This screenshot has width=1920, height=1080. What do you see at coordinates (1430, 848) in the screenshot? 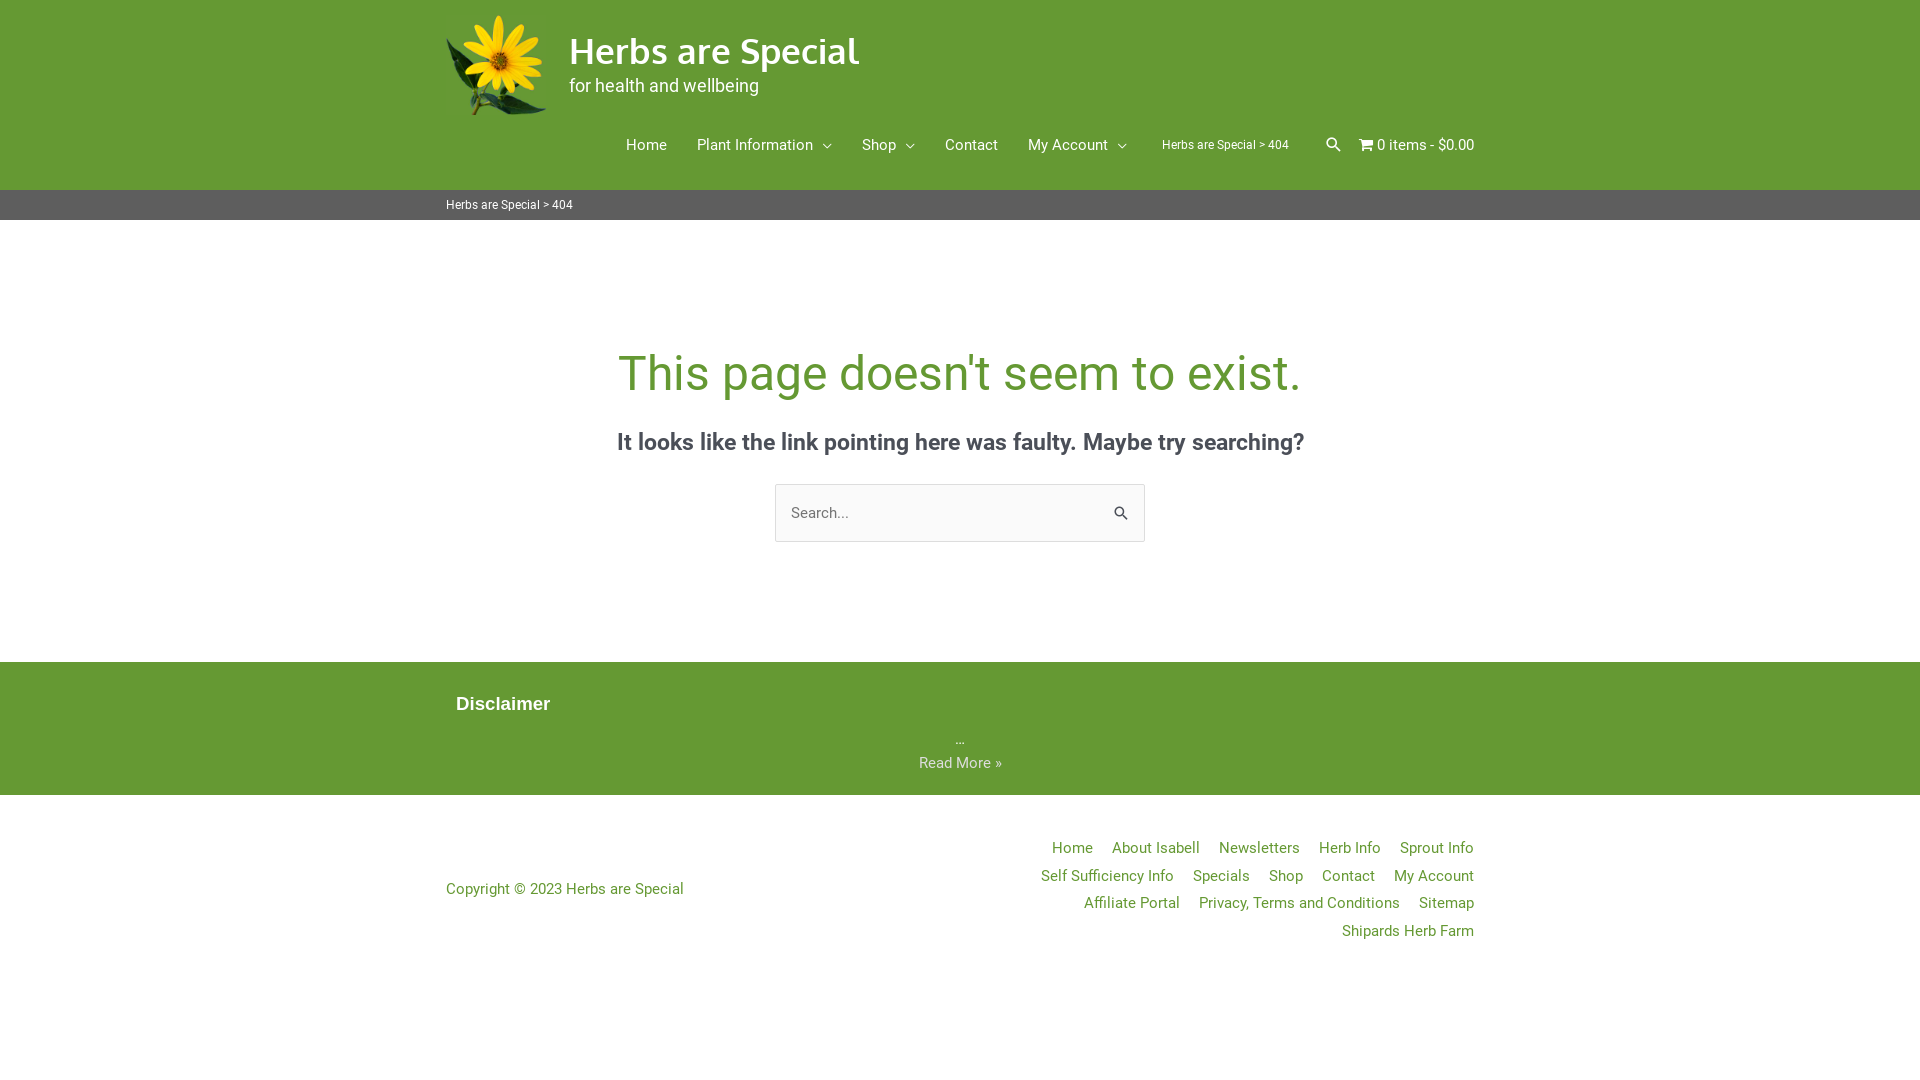
I see `Sprout Info` at bounding box center [1430, 848].